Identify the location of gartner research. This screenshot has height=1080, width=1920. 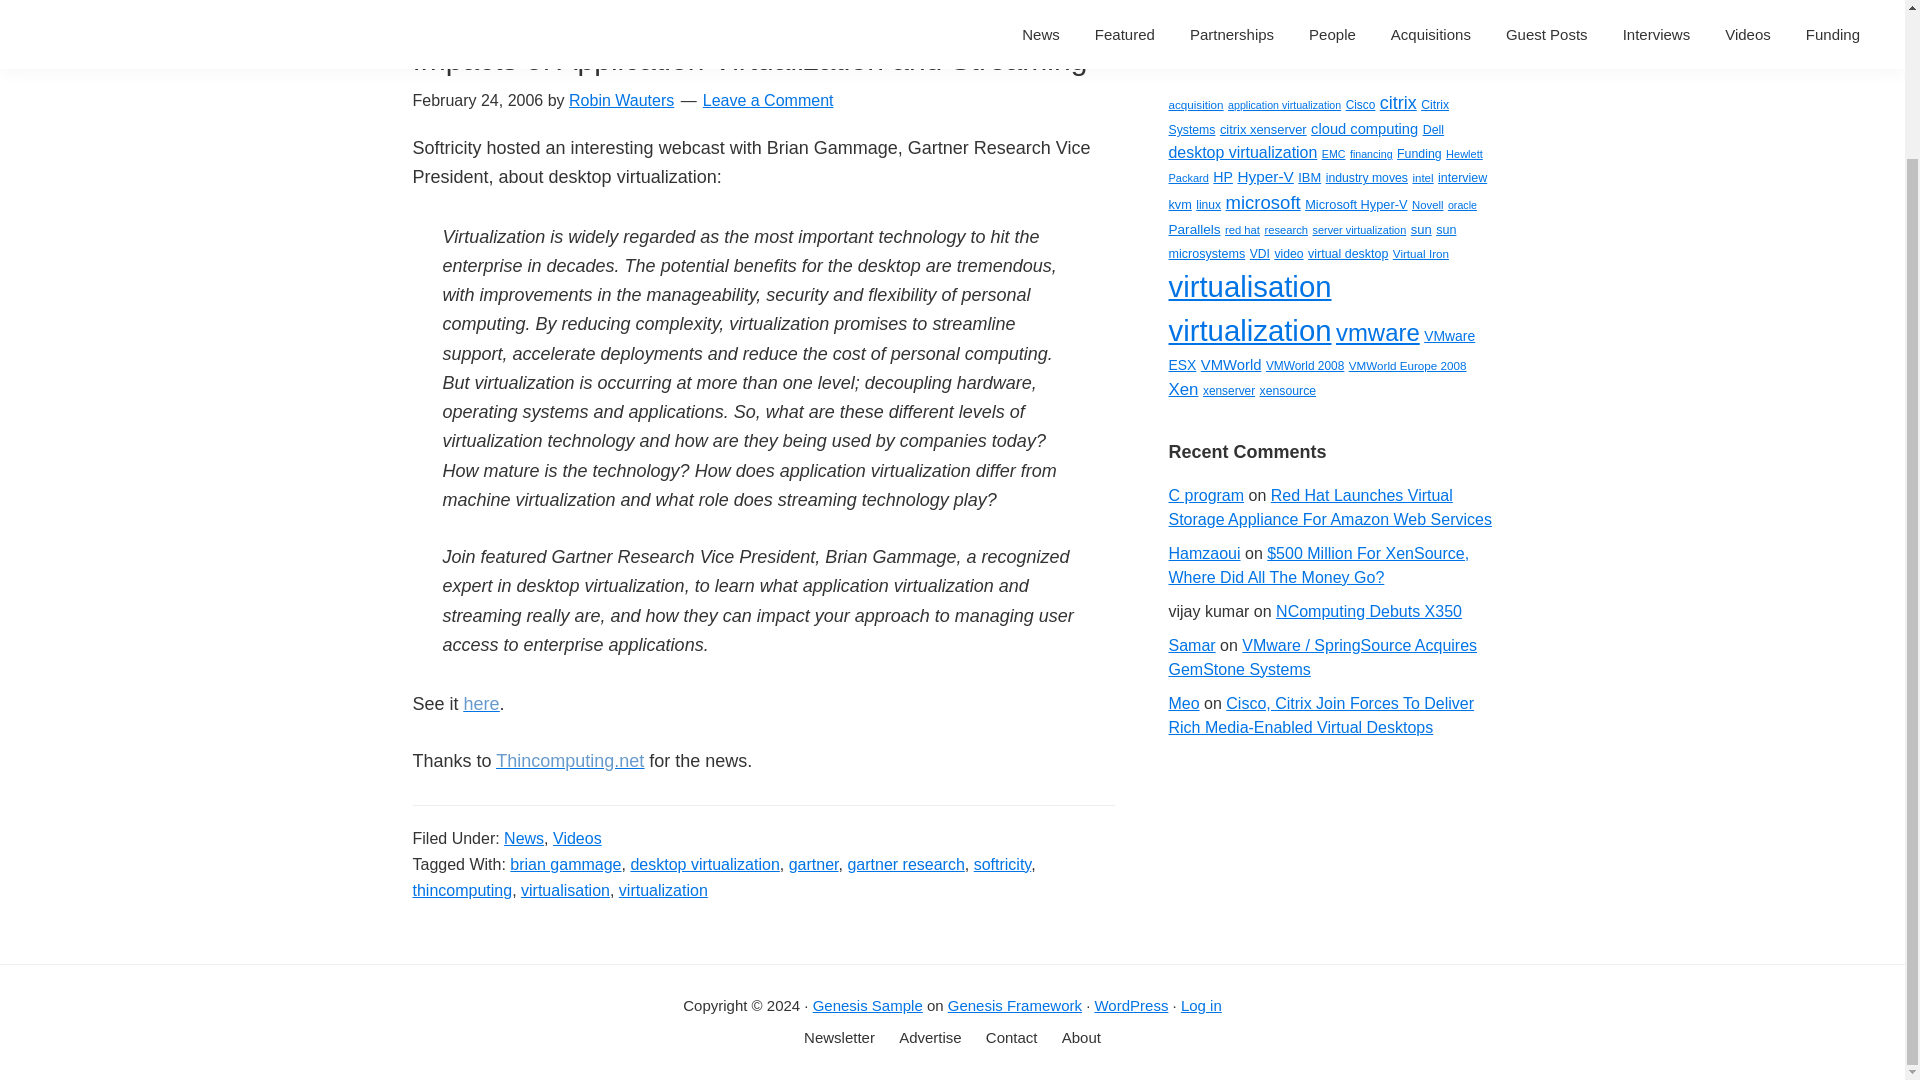
(904, 863).